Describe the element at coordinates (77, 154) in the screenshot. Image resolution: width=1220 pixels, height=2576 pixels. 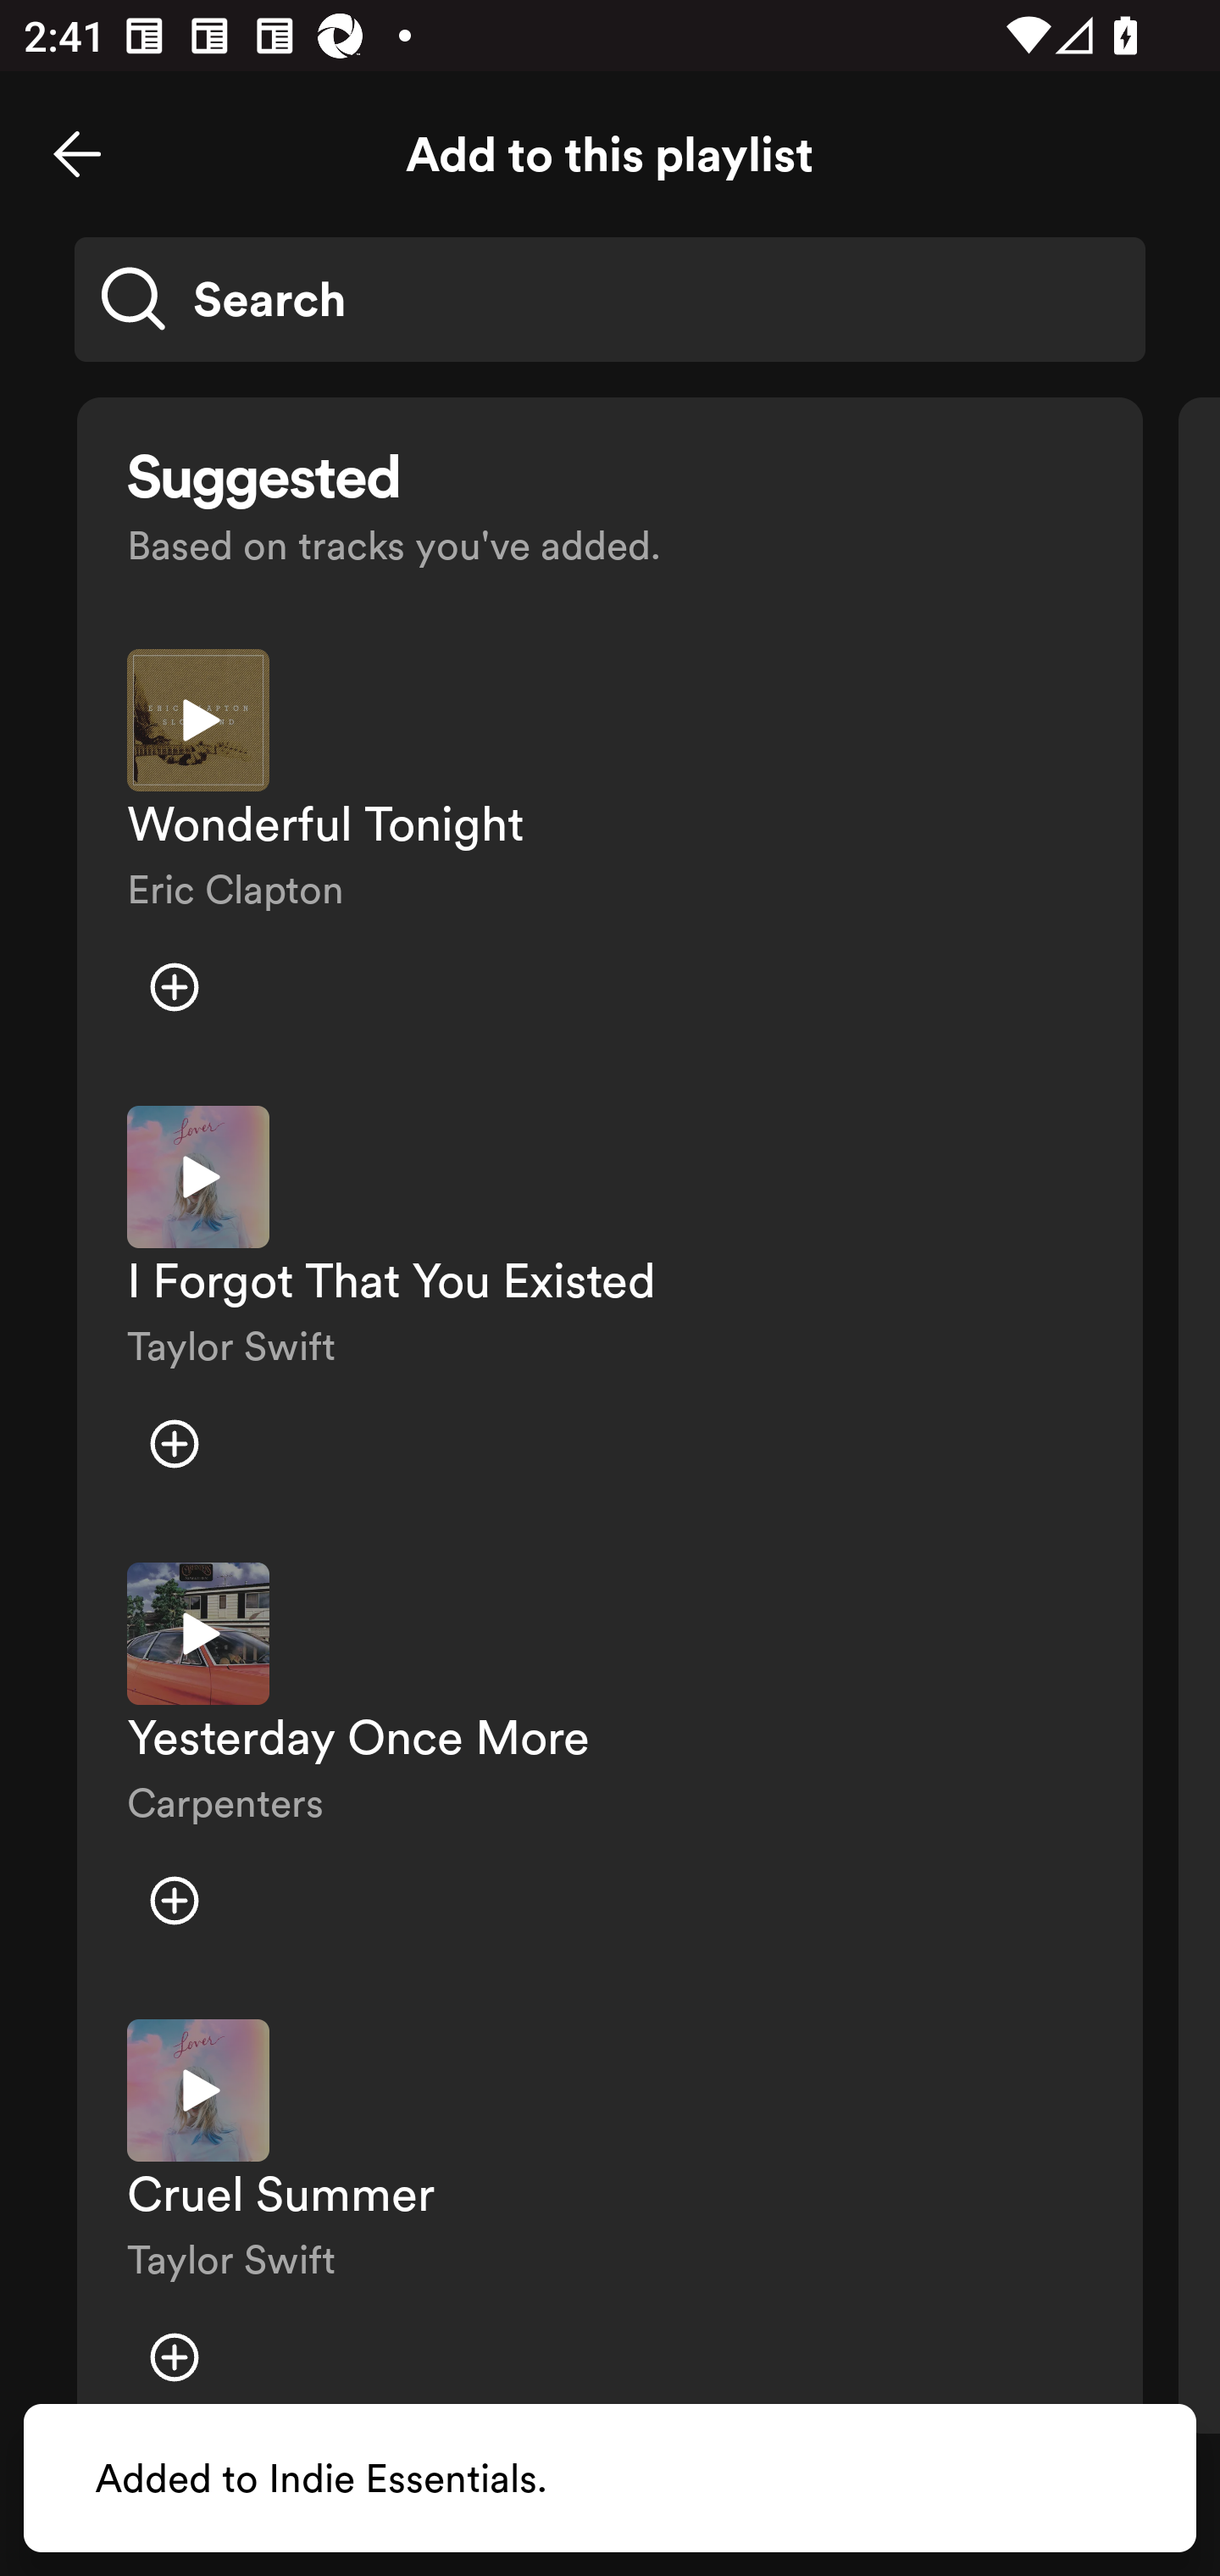
I see `Close` at that location.